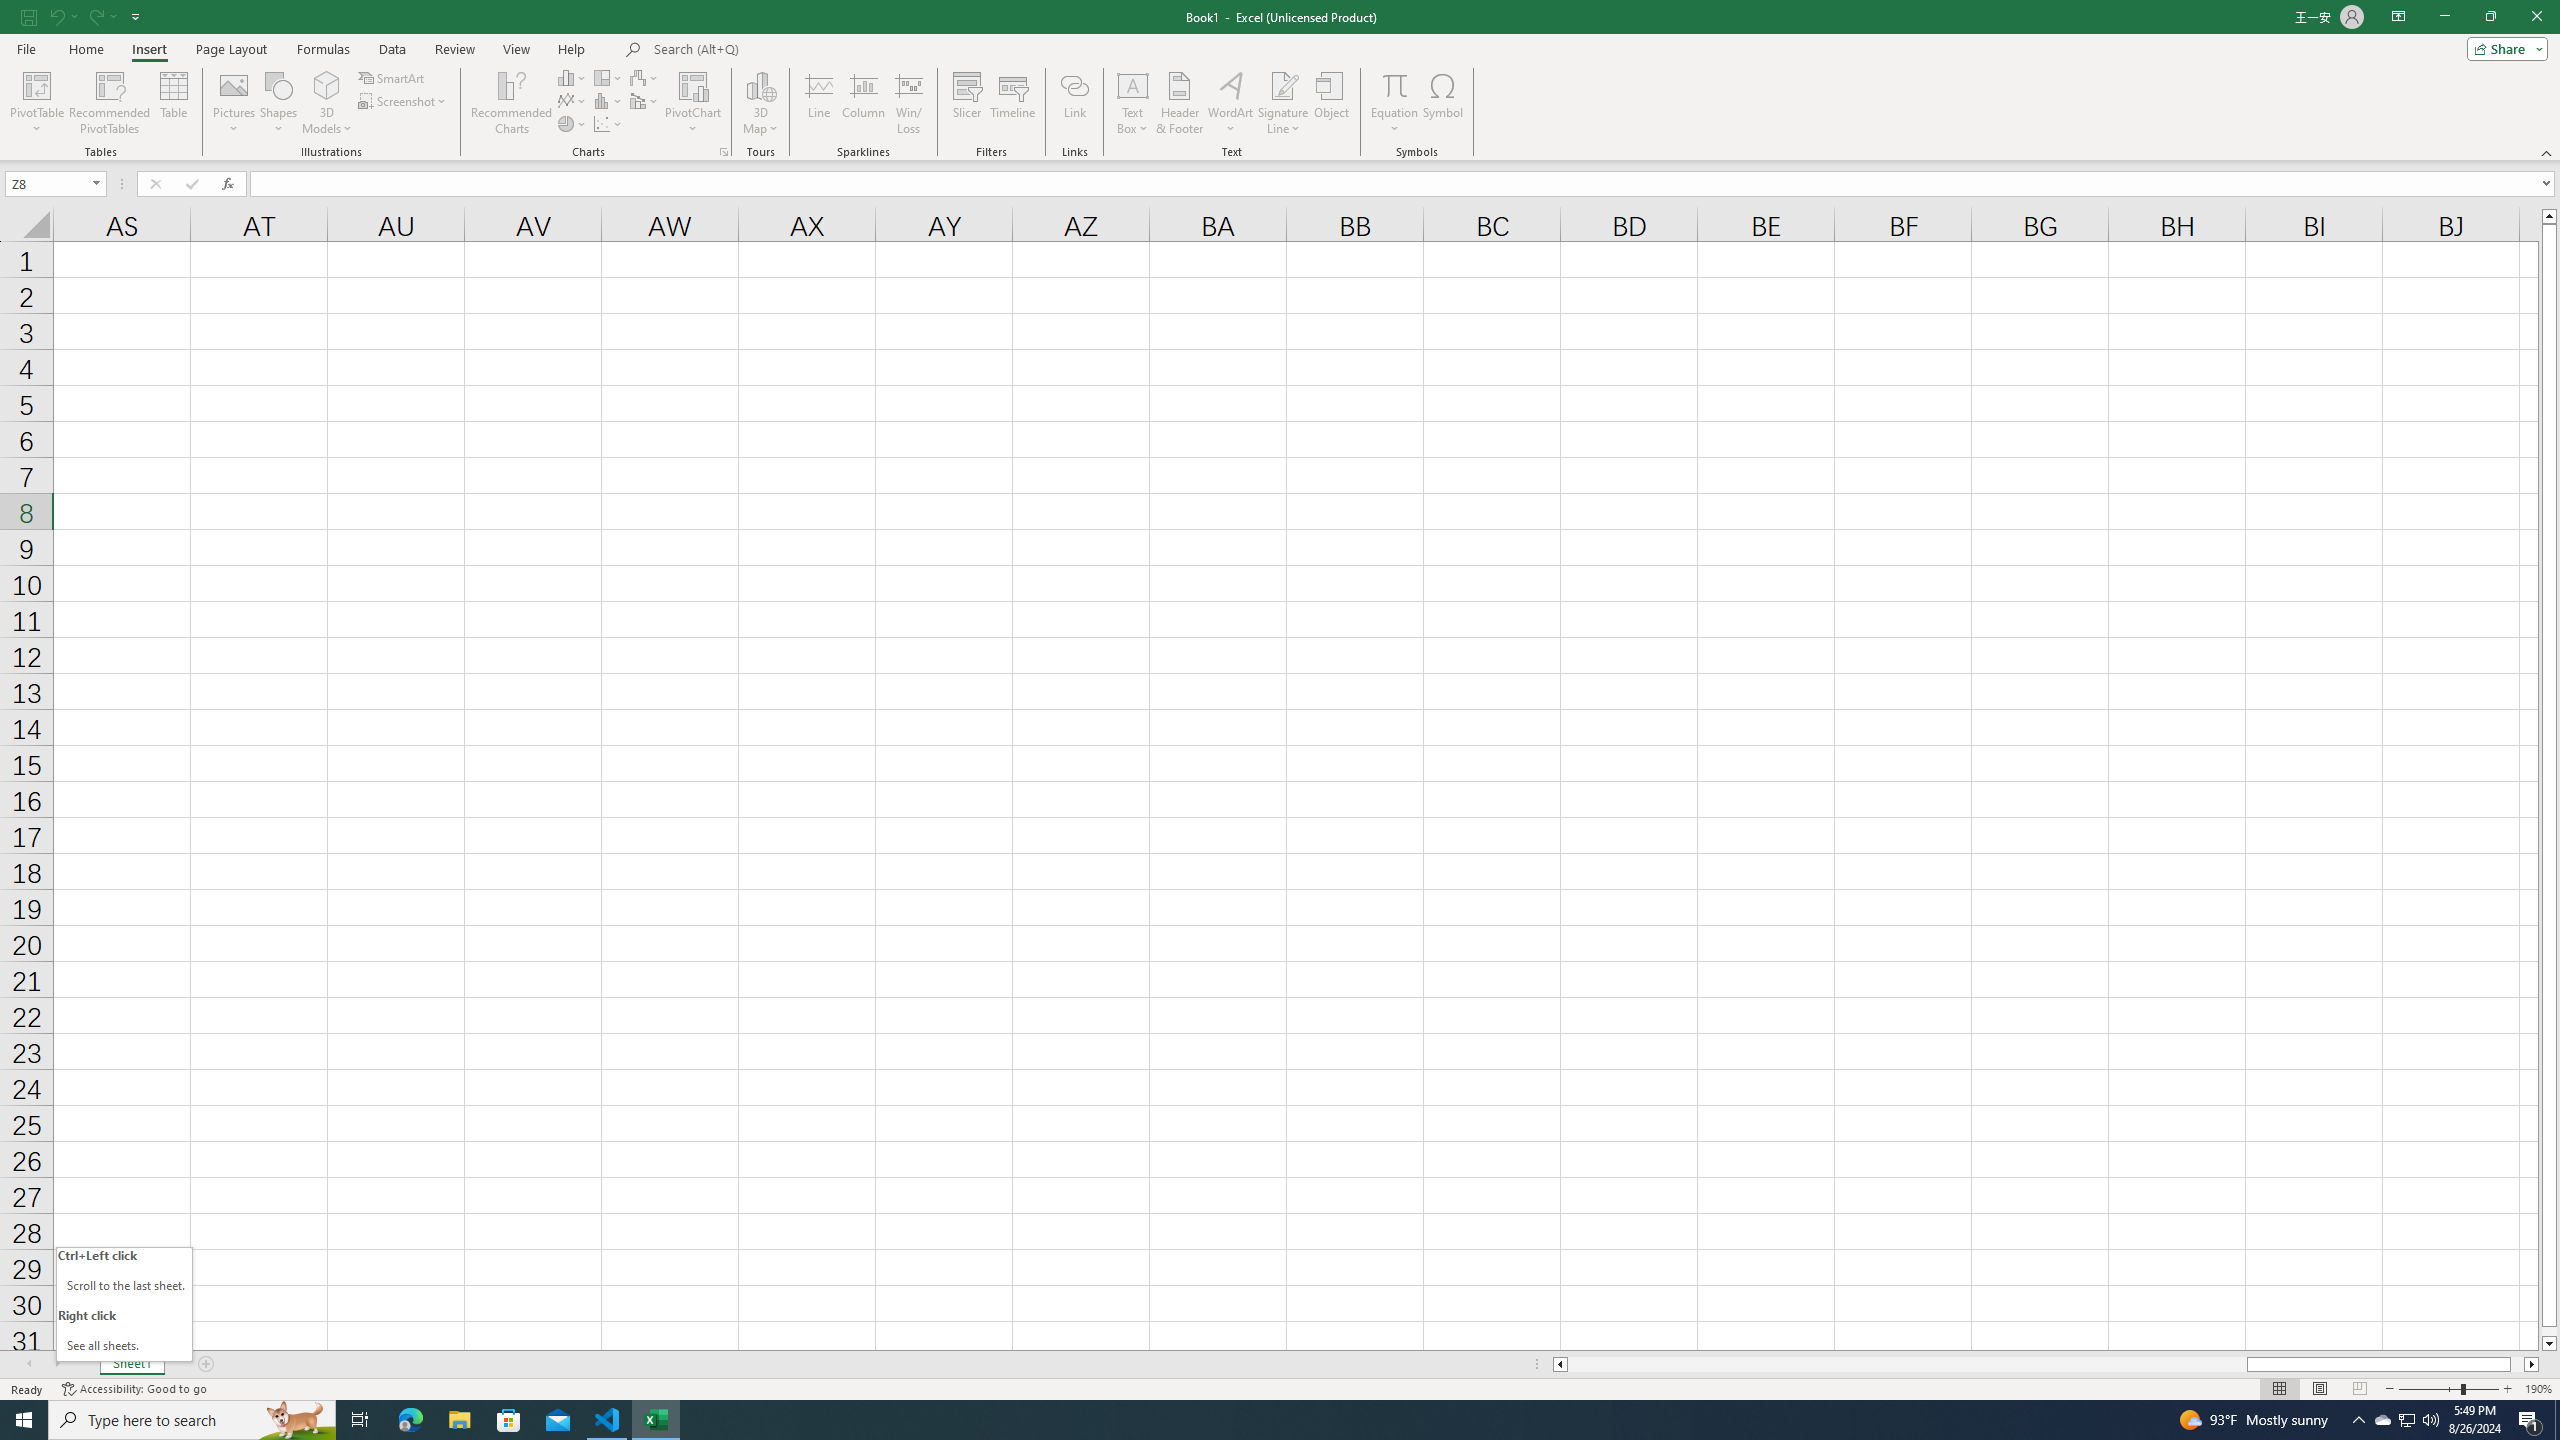  What do you see at coordinates (2550, 1344) in the screenshot?
I see `Line down` at bounding box center [2550, 1344].